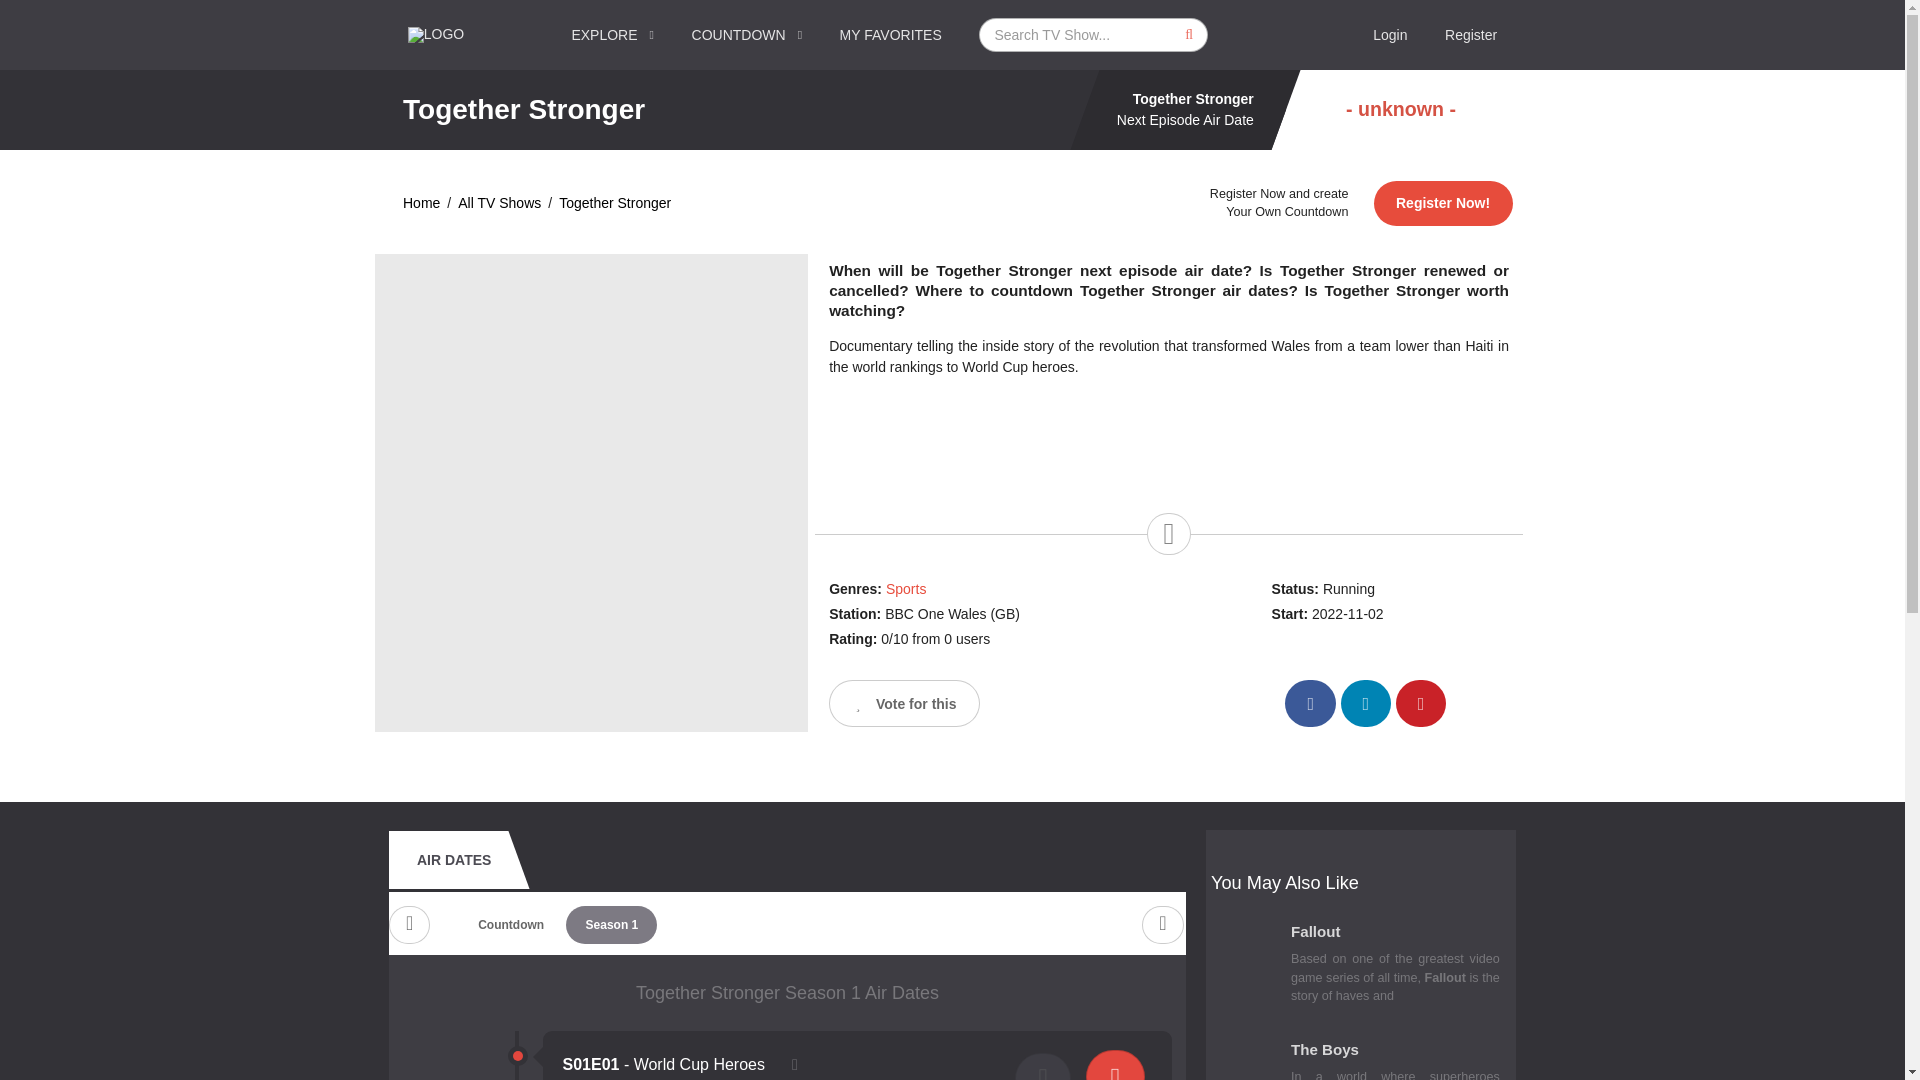  I want to click on Fallout, so click(1394, 936).